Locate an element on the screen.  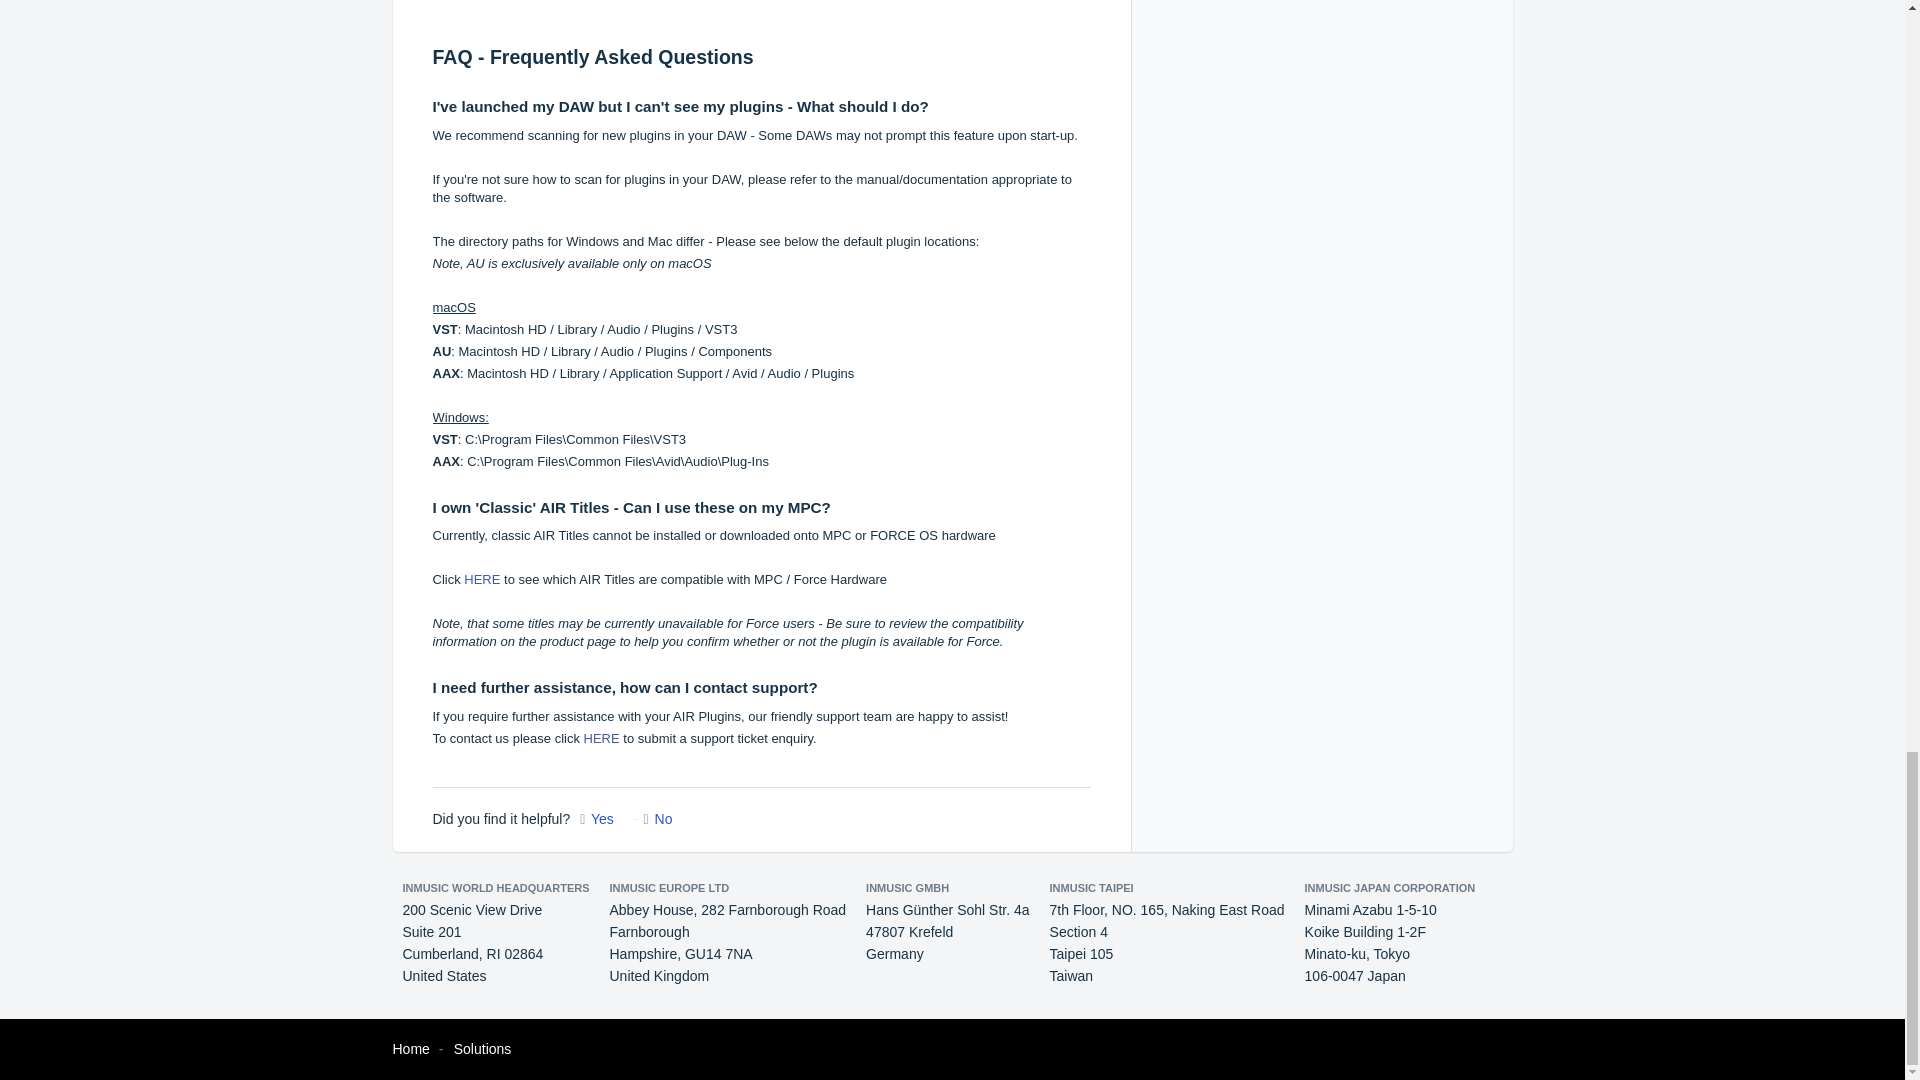
Home is located at coordinates (410, 1049).